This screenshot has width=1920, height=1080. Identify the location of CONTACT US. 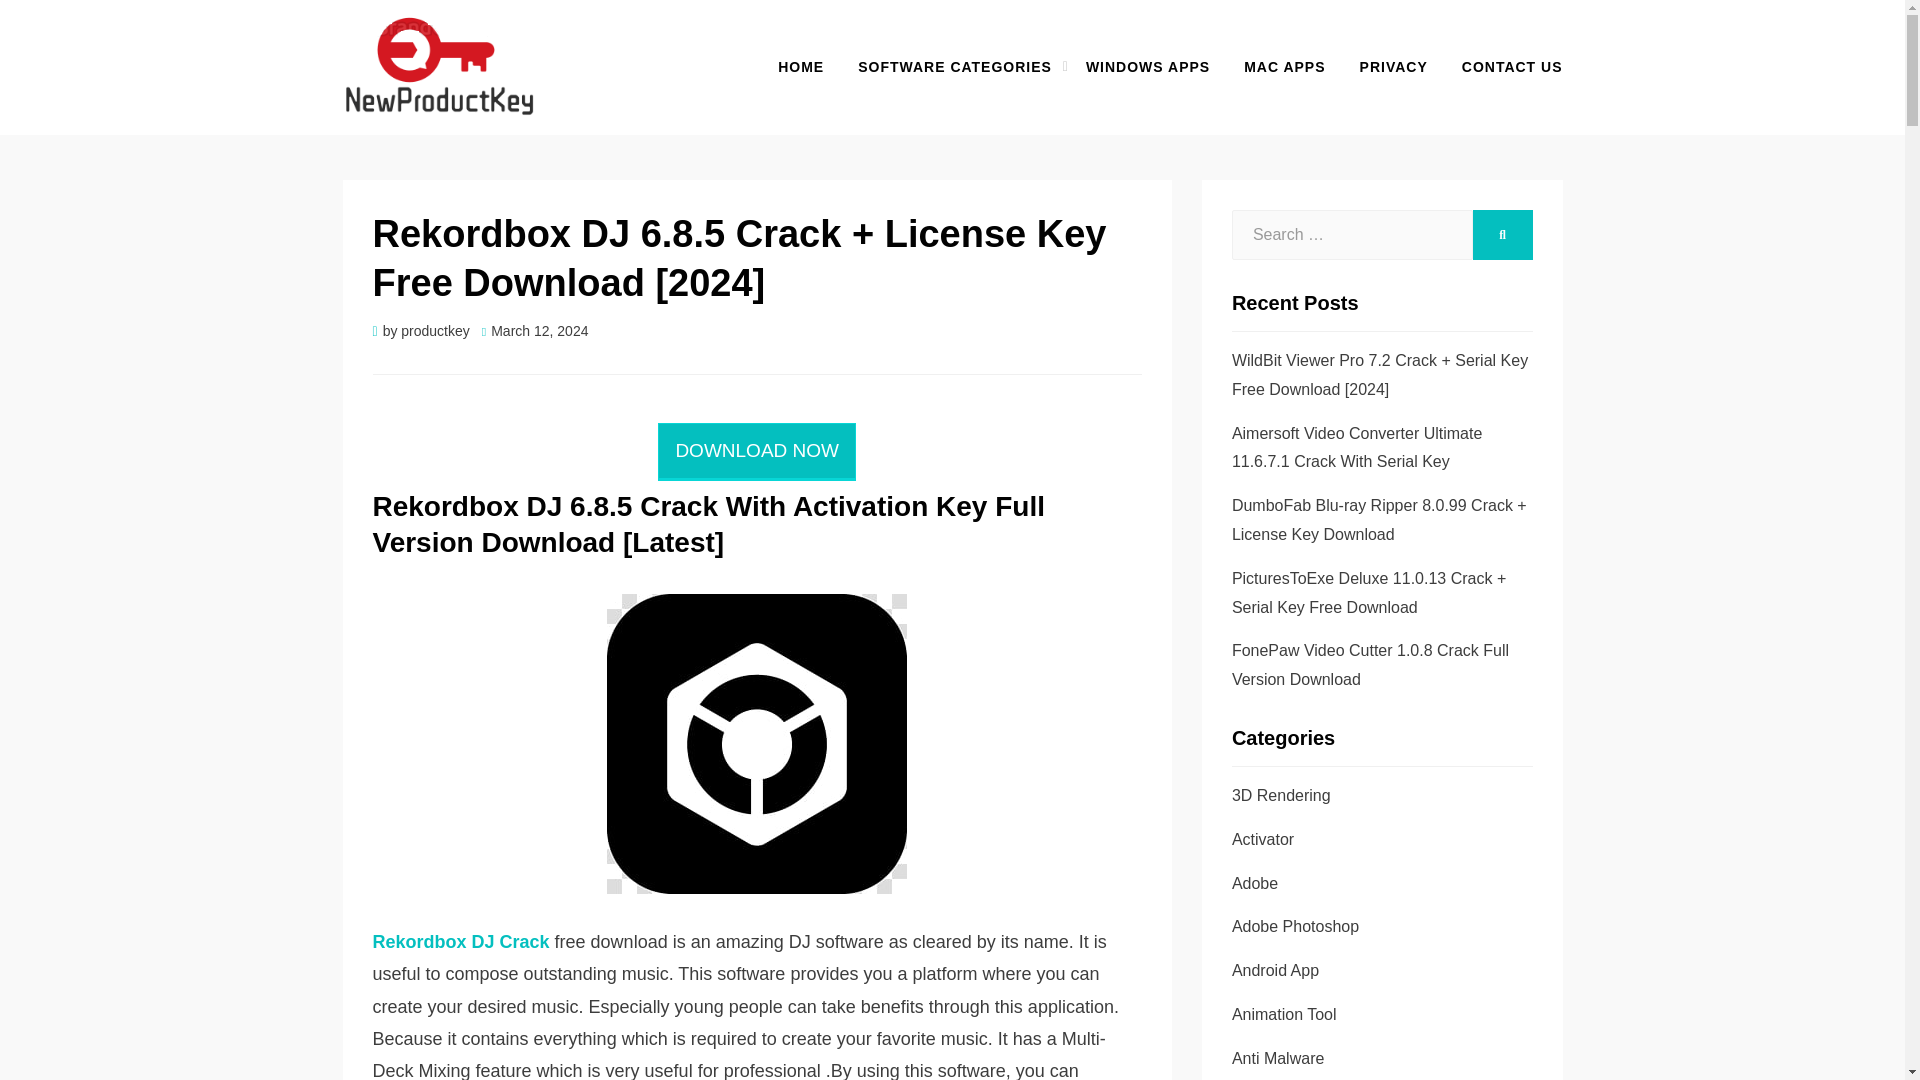
(1504, 67).